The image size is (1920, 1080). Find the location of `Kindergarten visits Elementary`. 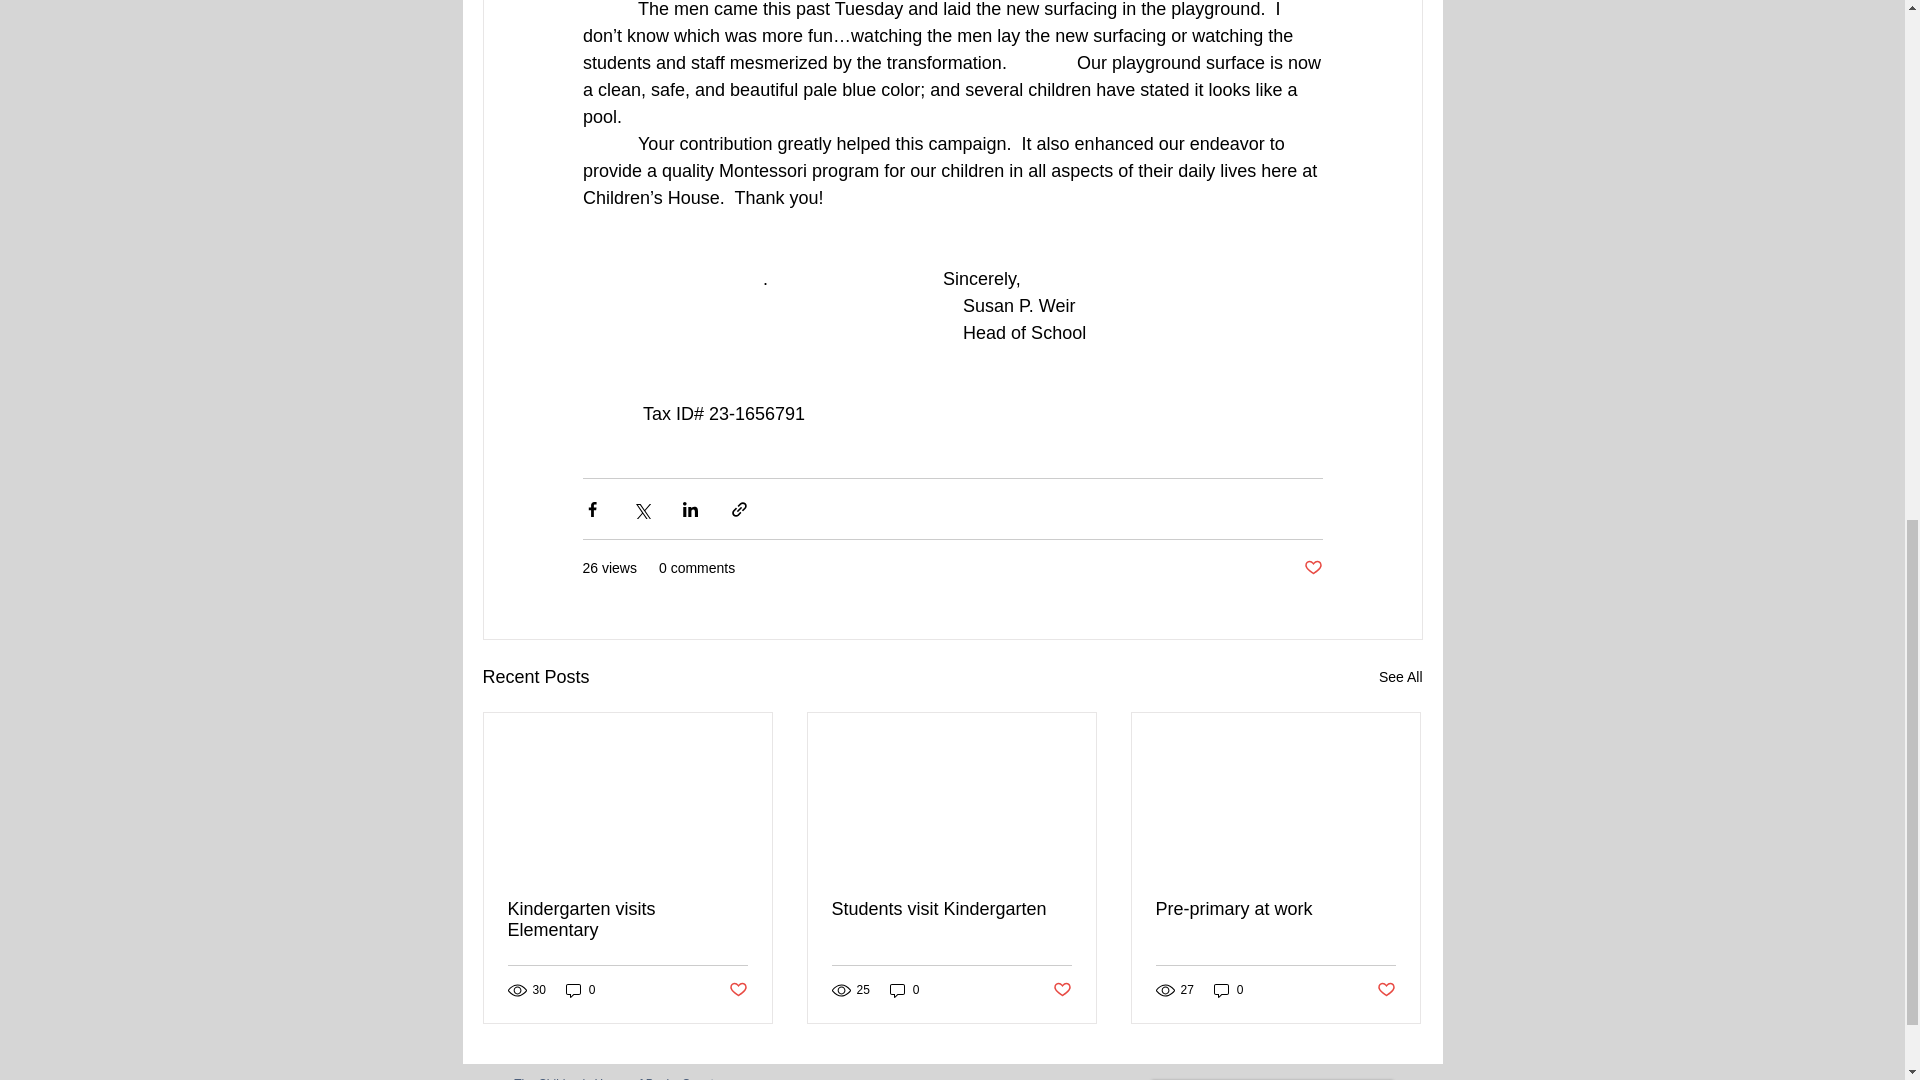

Kindergarten visits Elementary is located at coordinates (628, 919).